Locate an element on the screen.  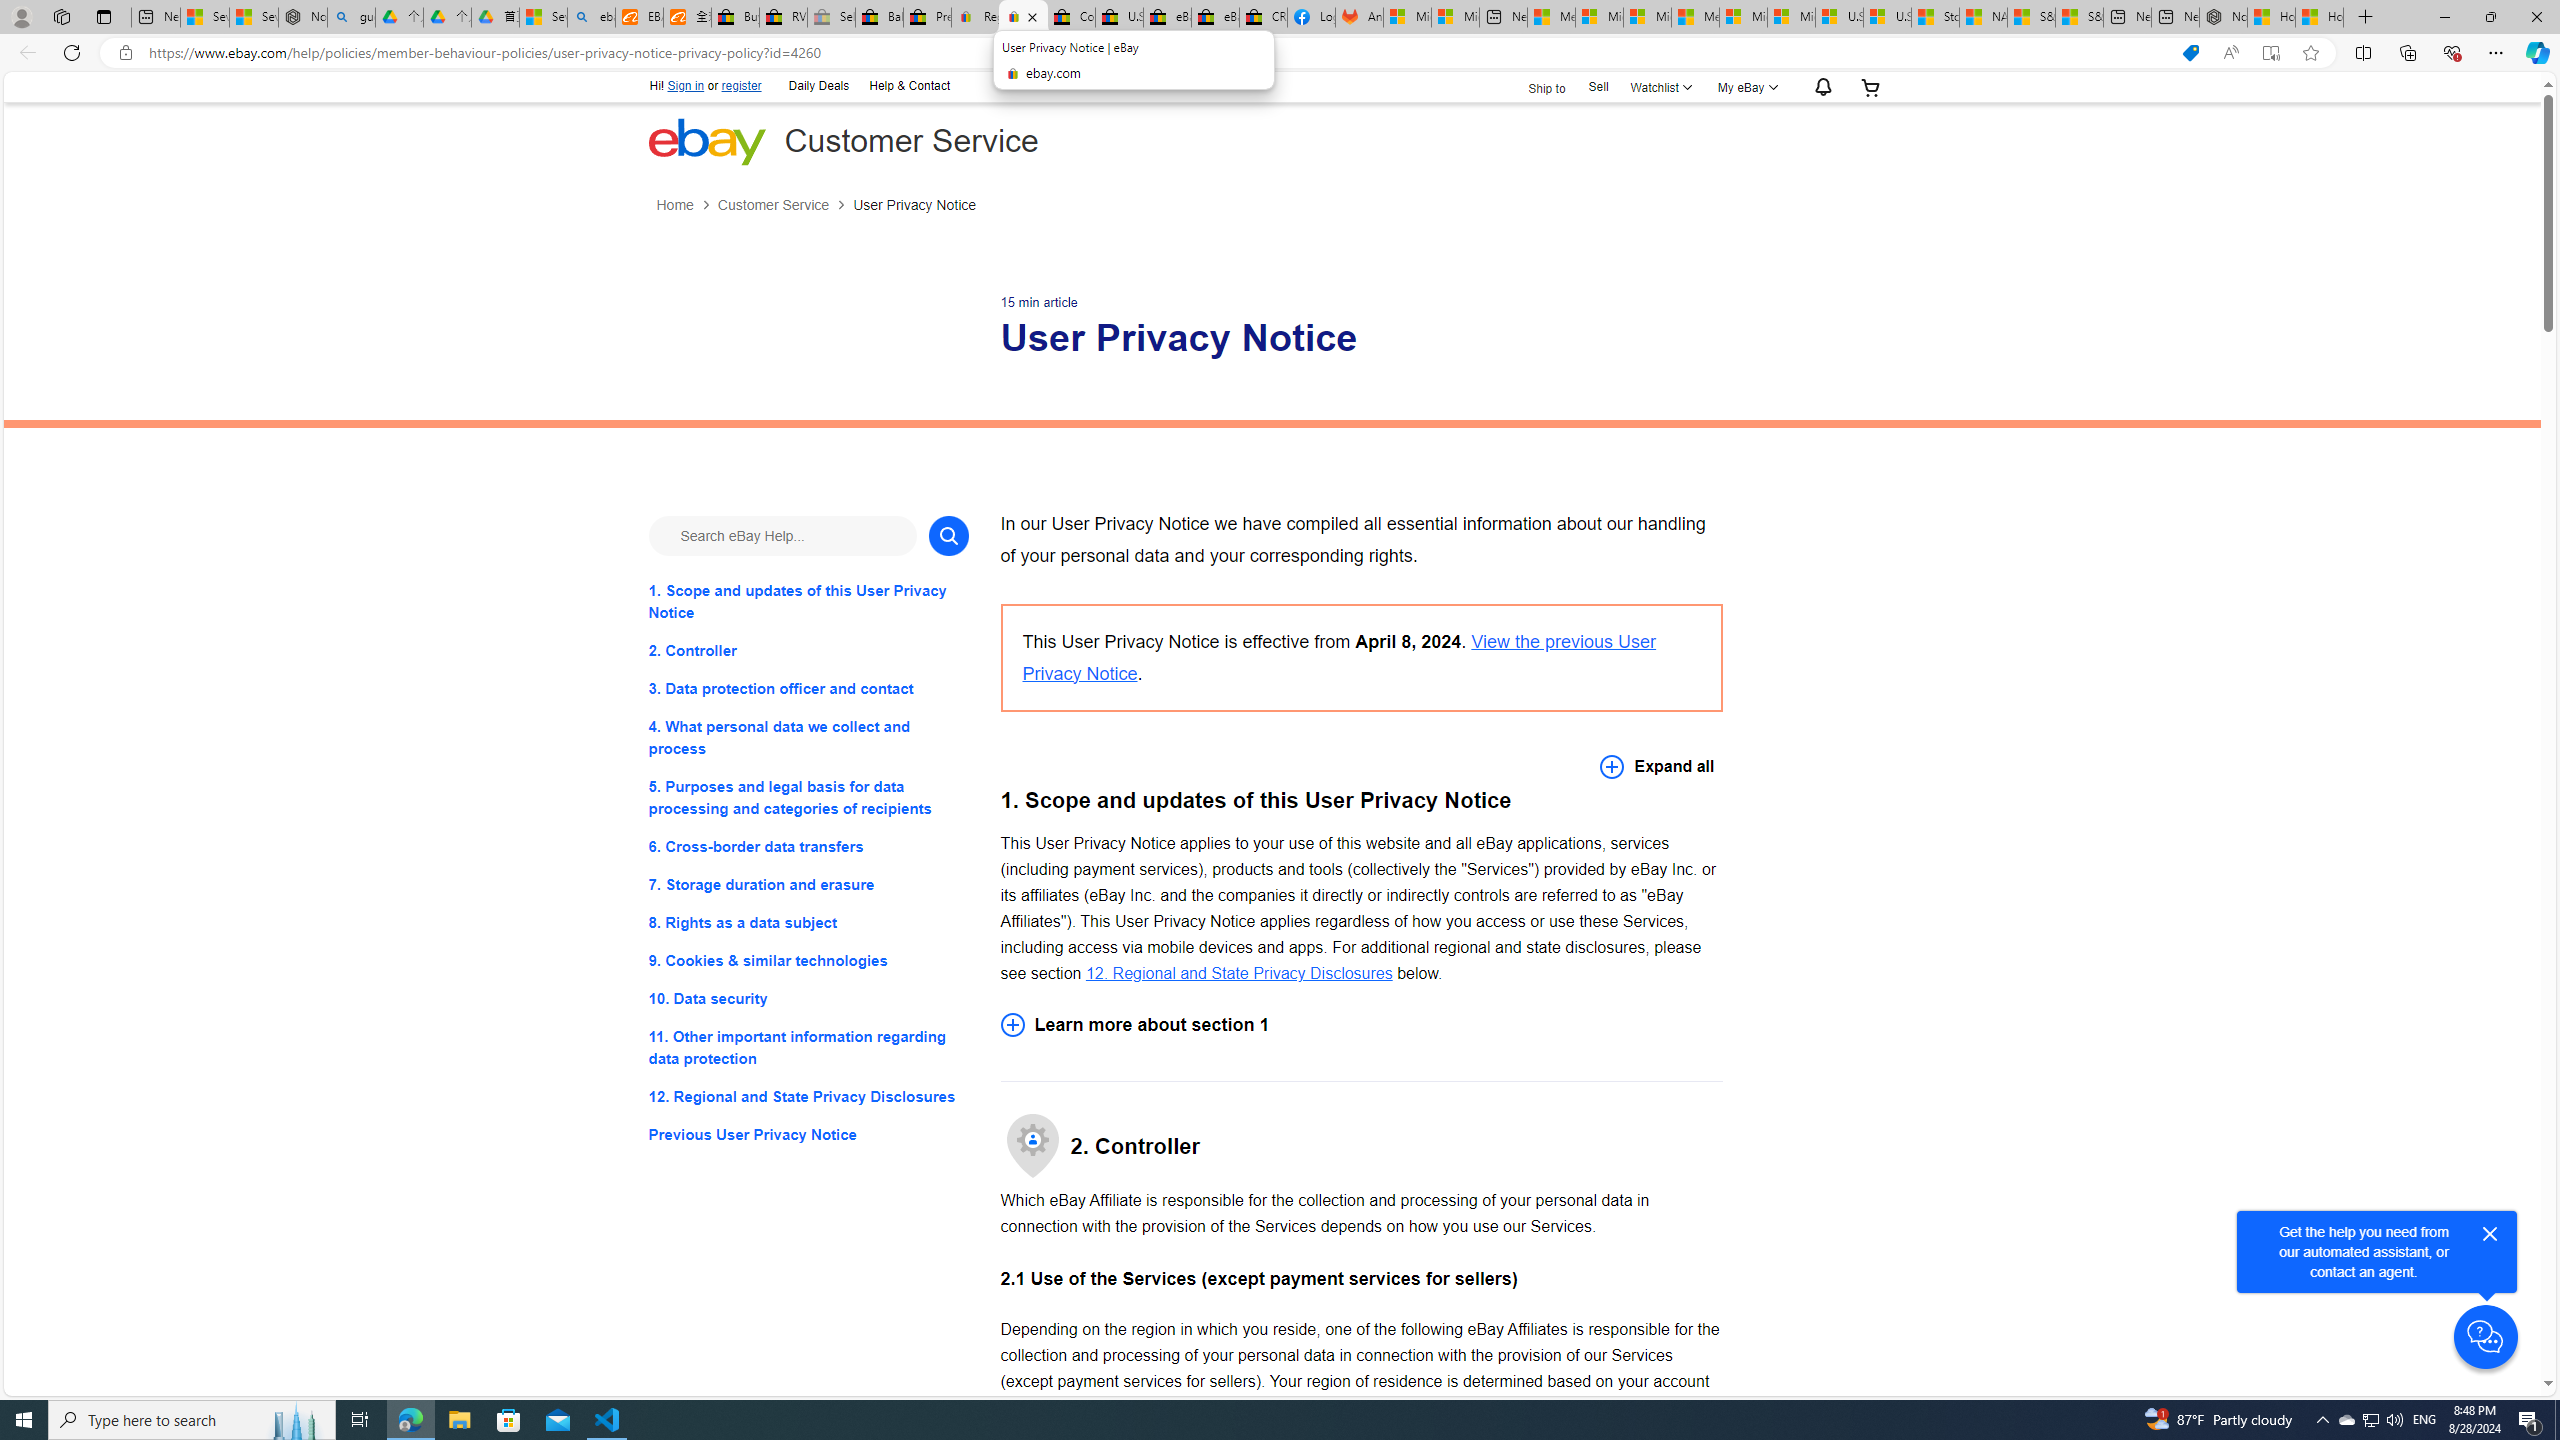
Your shopping cart is located at coordinates (1871, 86).